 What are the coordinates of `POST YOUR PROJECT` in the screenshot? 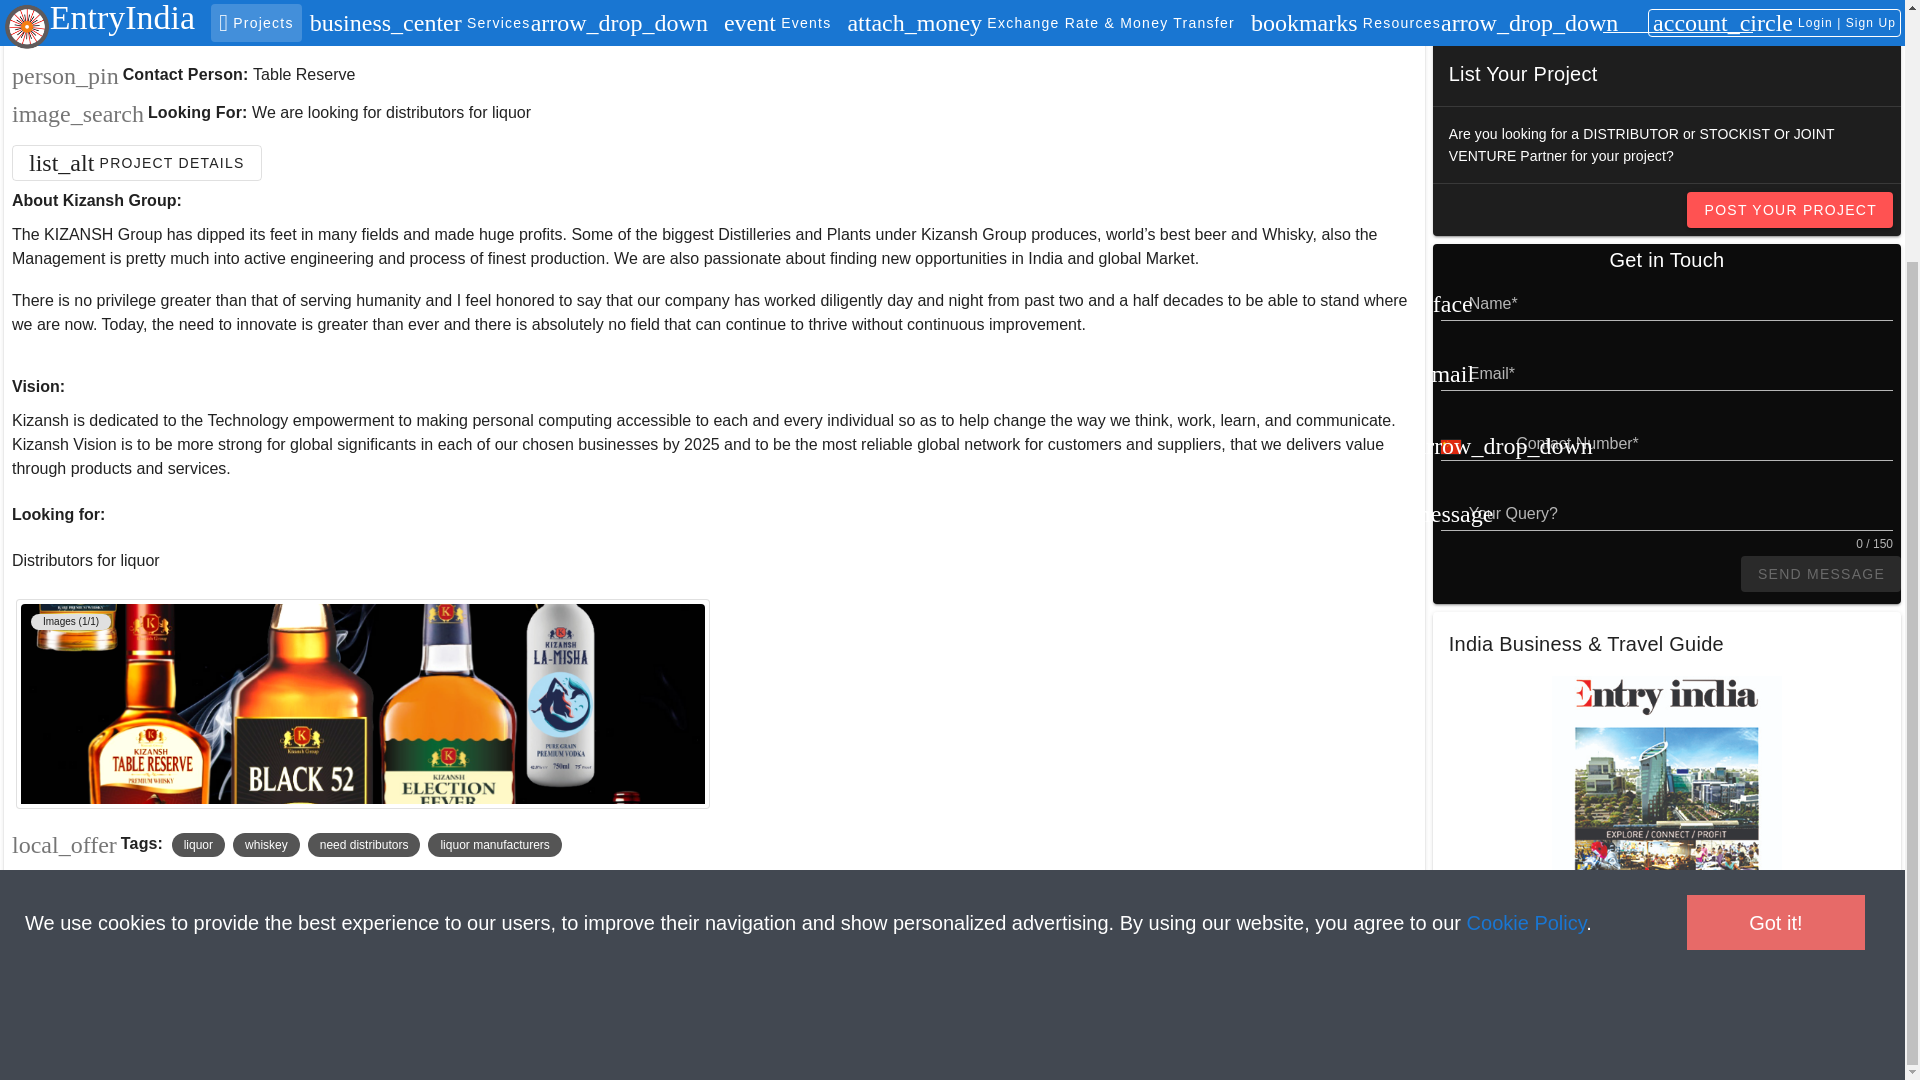 It's located at (1790, 210).